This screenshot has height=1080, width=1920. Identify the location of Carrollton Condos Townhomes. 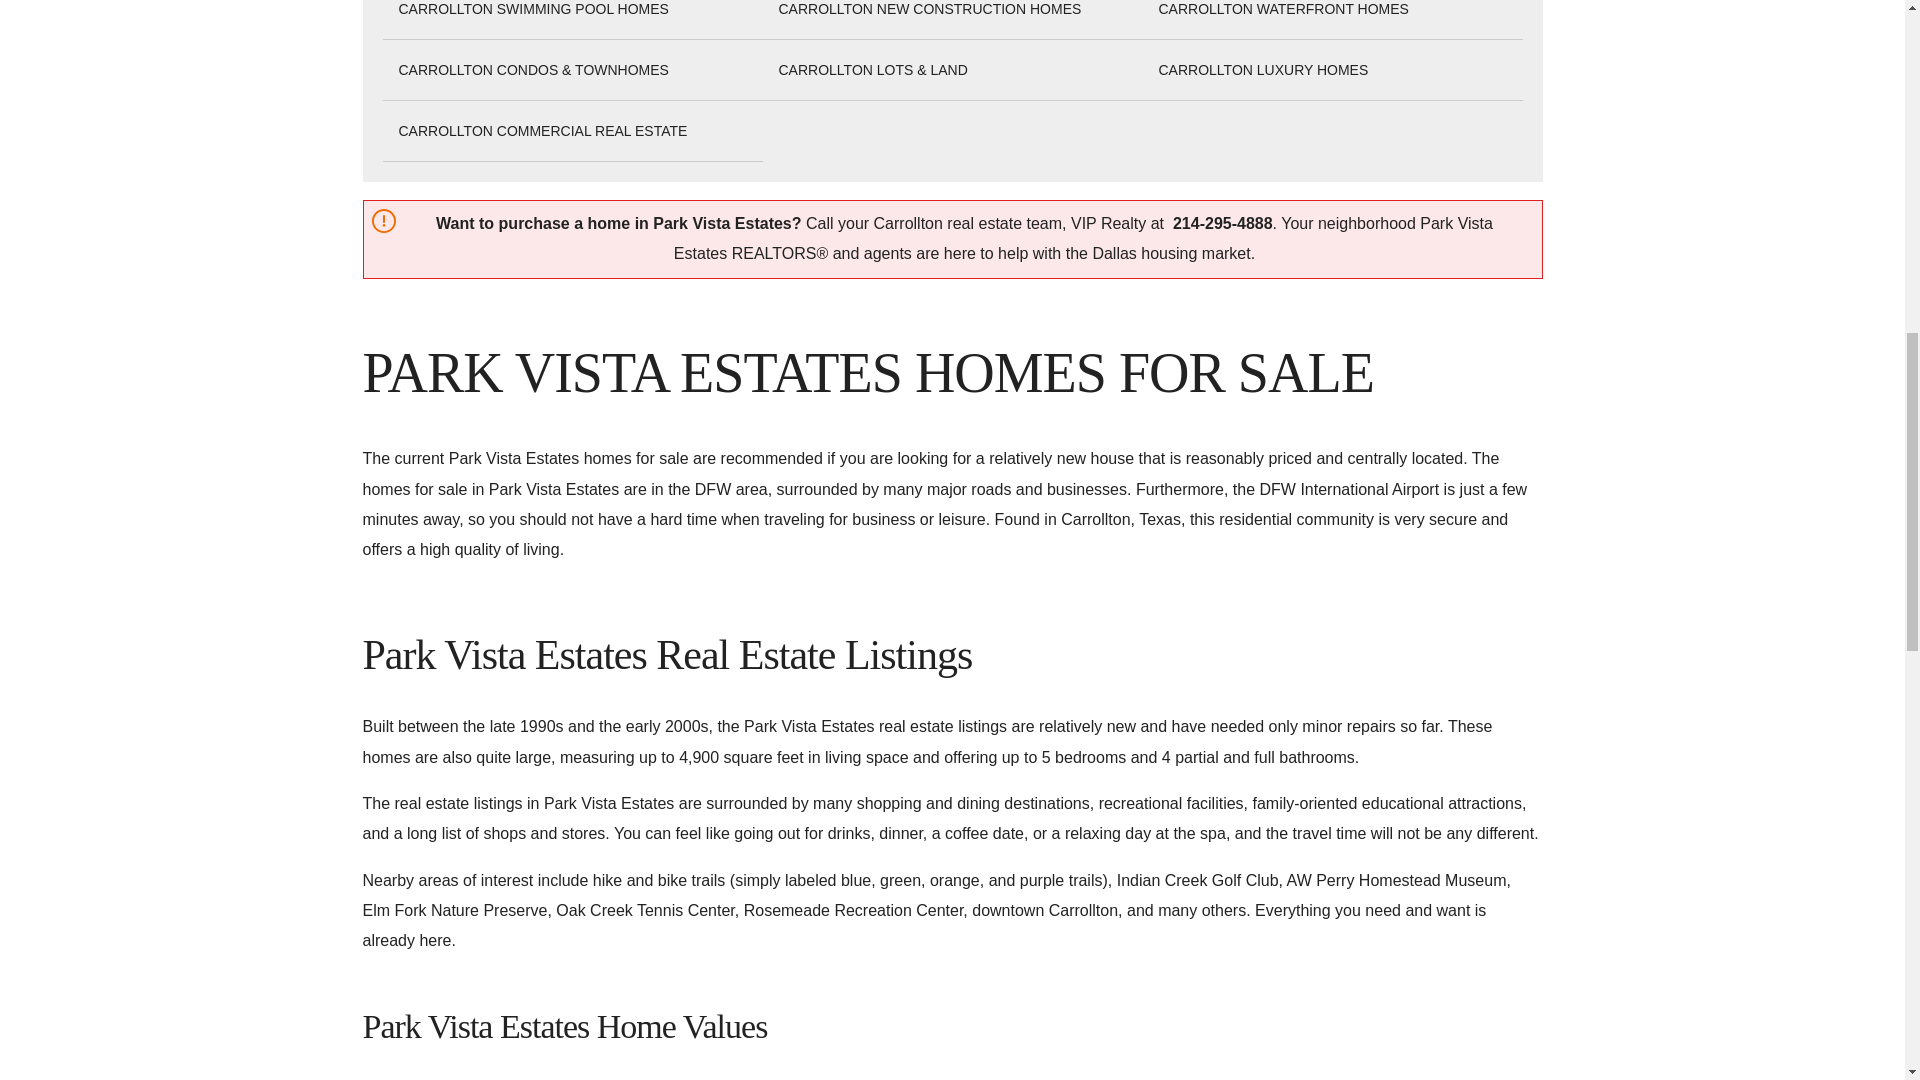
(532, 70).